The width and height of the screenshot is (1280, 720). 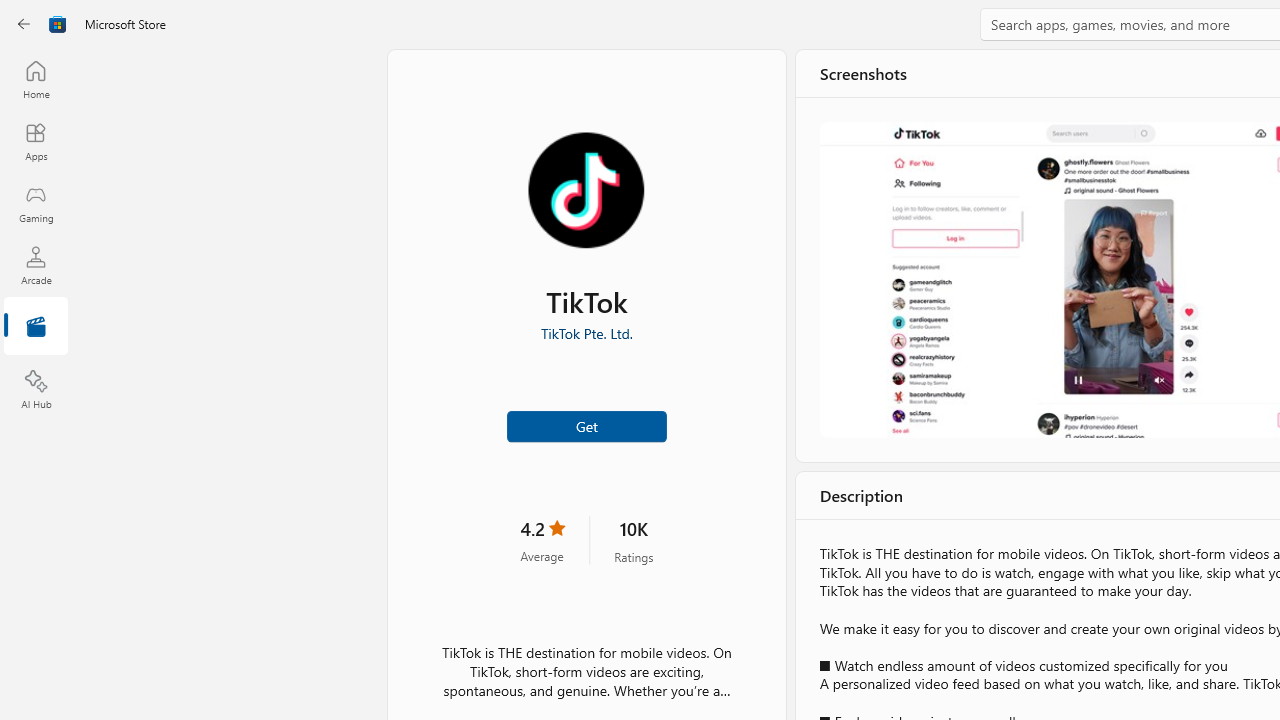 I want to click on Apps, so click(x=36, y=141).